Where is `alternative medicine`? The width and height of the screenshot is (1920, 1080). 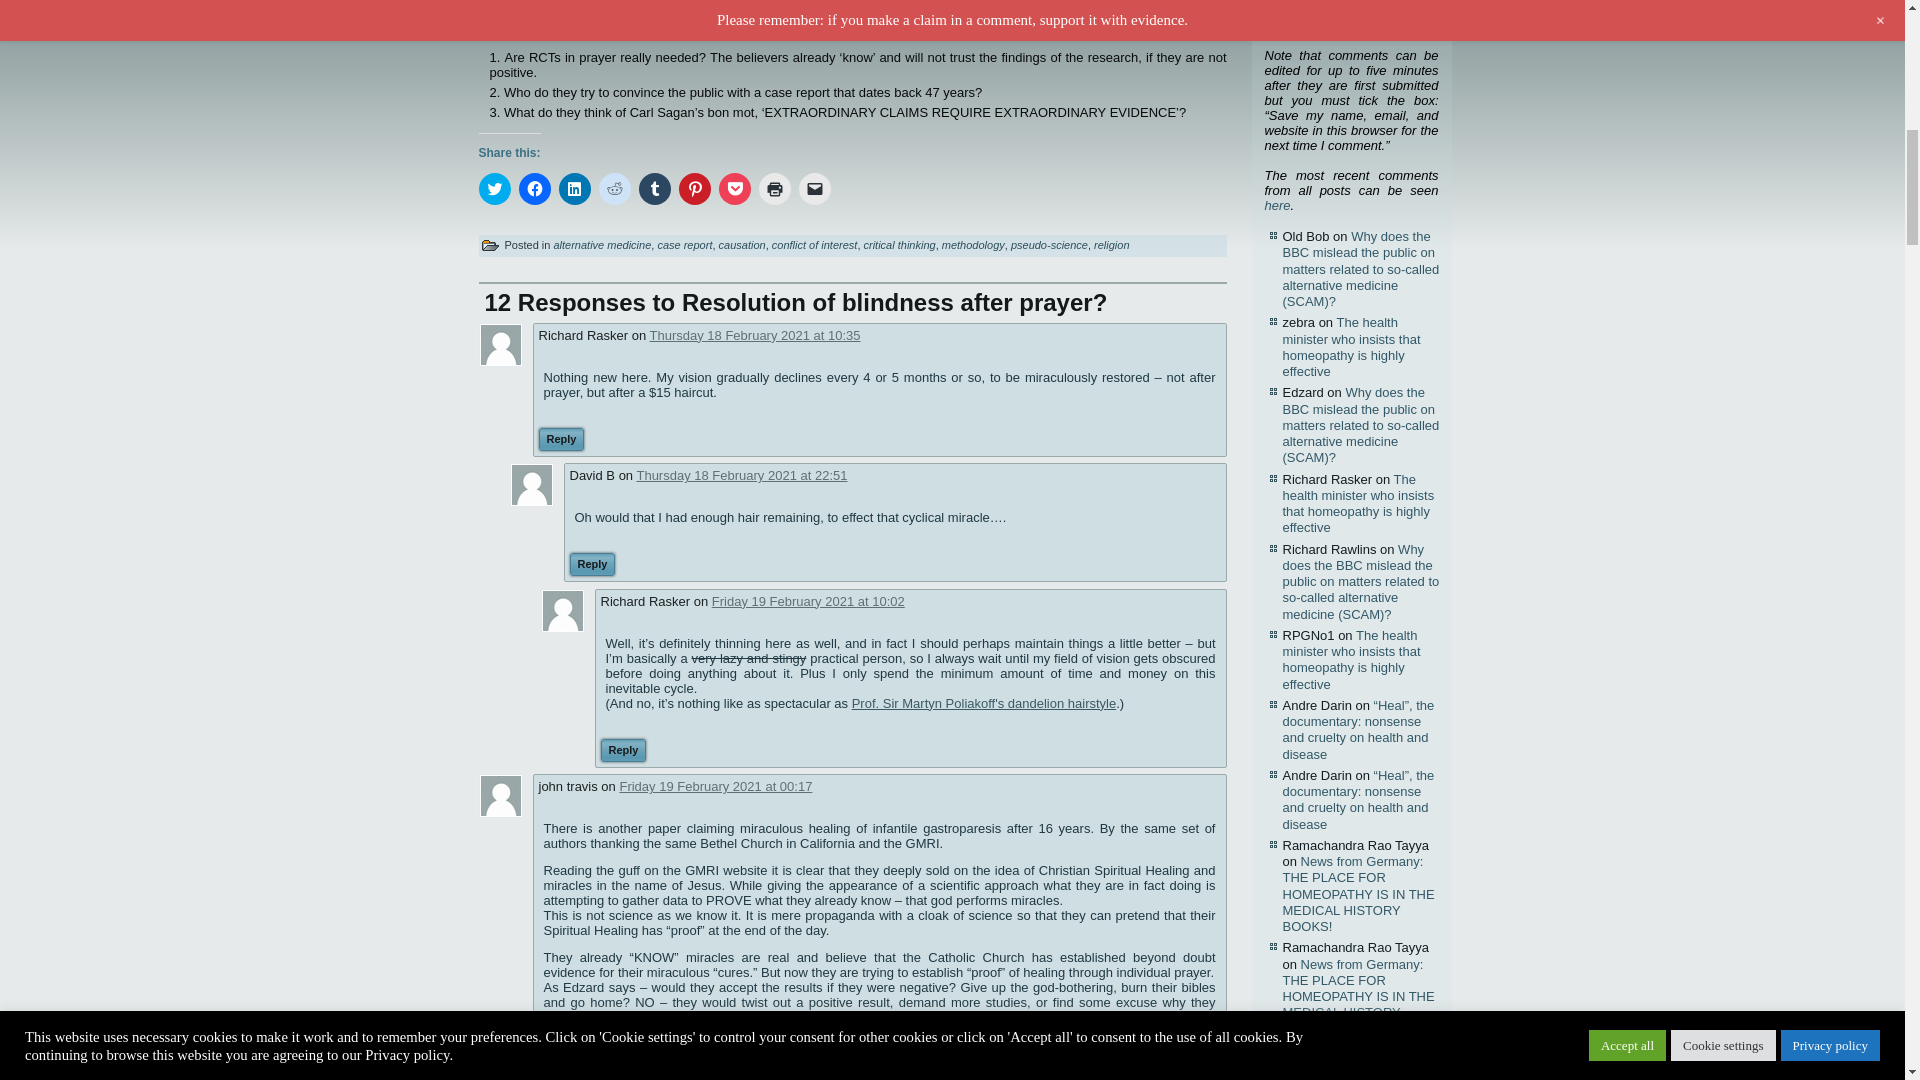 alternative medicine is located at coordinates (601, 244).